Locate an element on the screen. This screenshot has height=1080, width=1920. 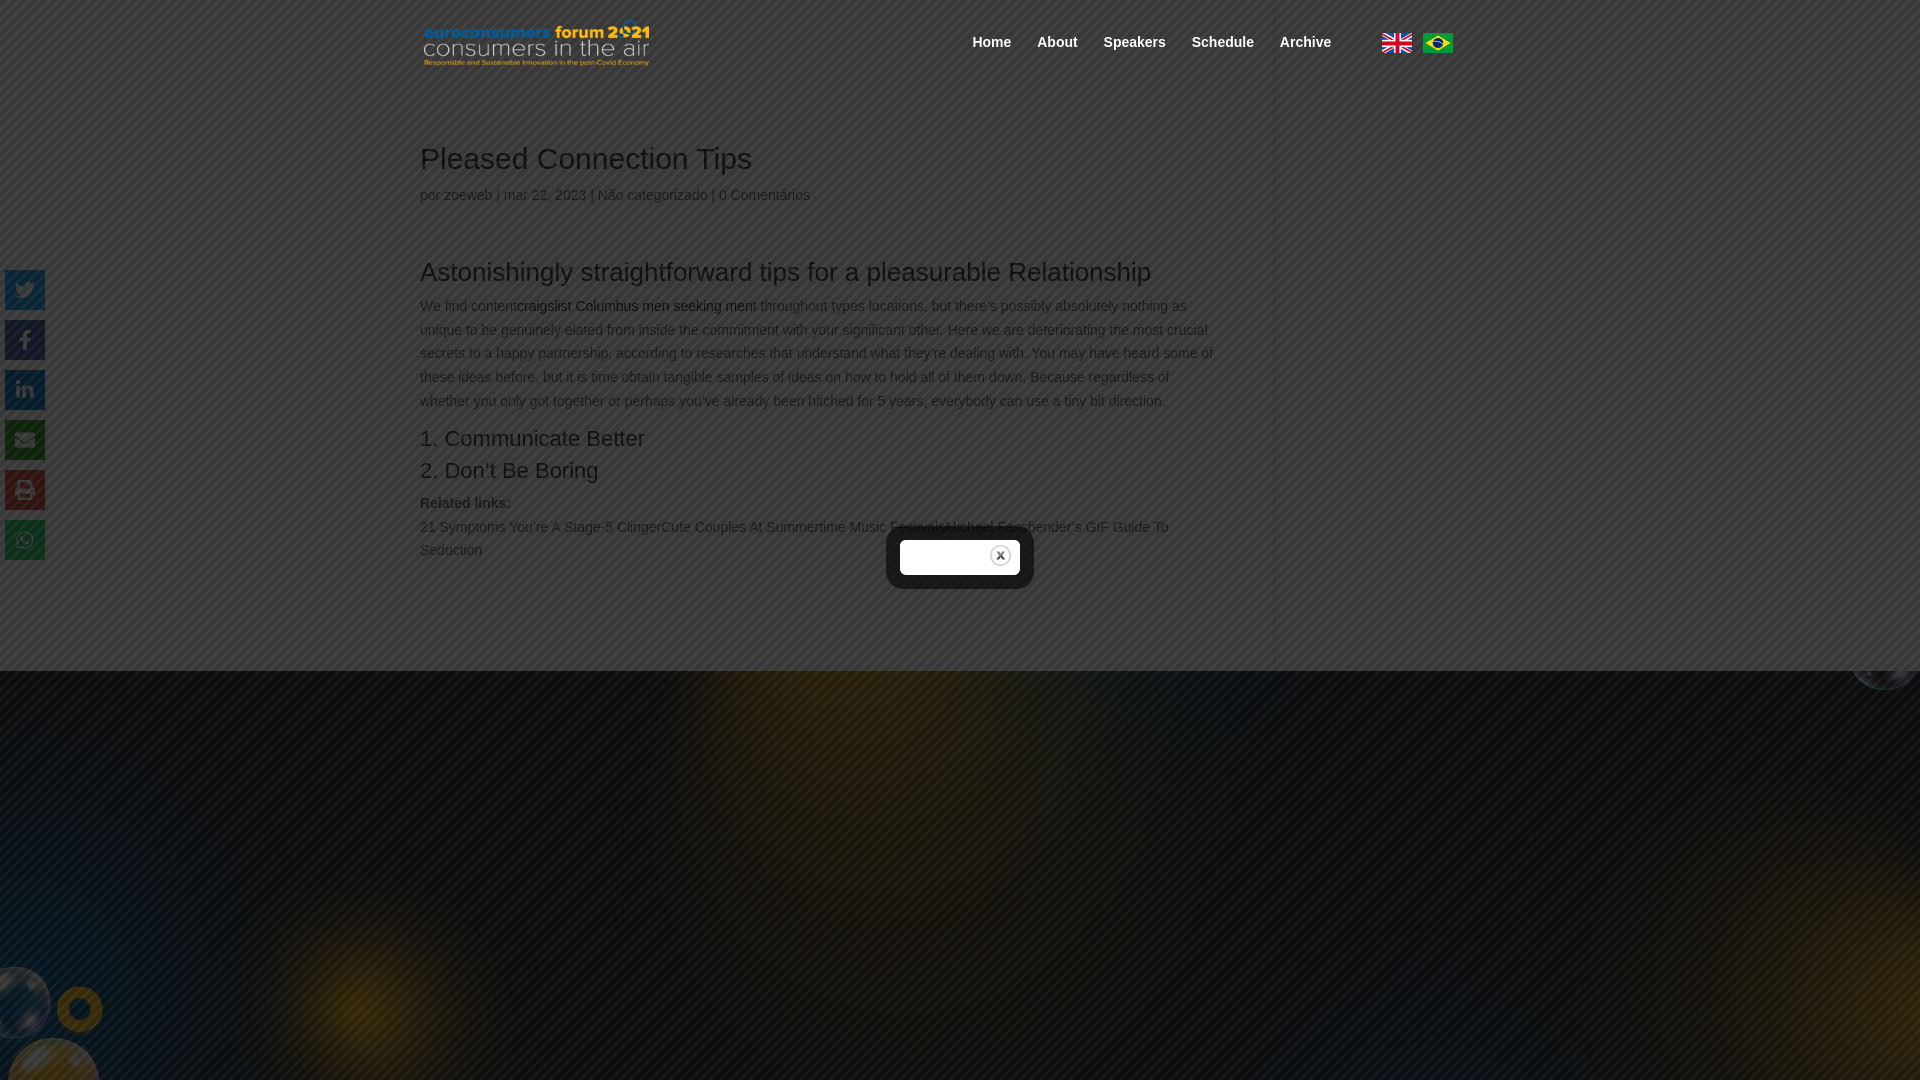
Postagem de zoeweb is located at coordinates (467, 194).